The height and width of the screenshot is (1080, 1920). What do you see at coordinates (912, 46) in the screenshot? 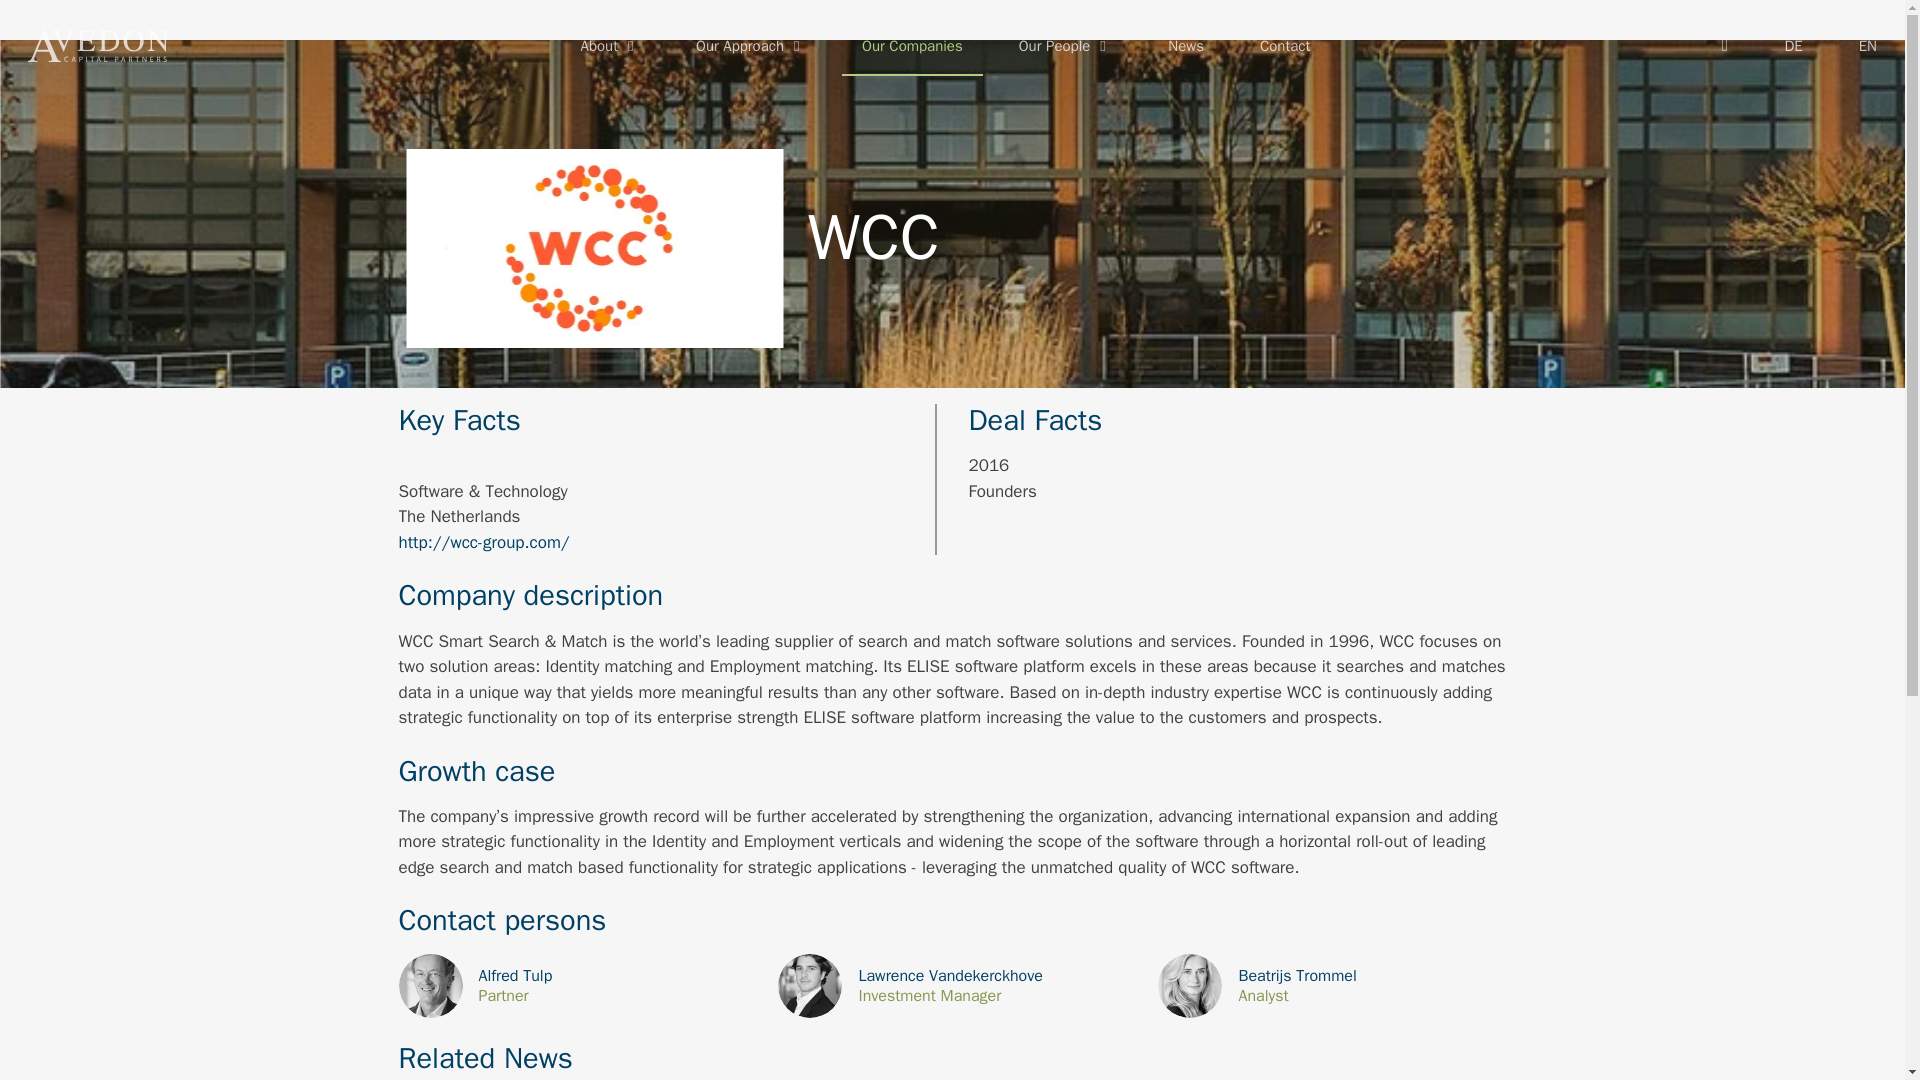
I see `Our Companies` at bounding box center [912, 46].